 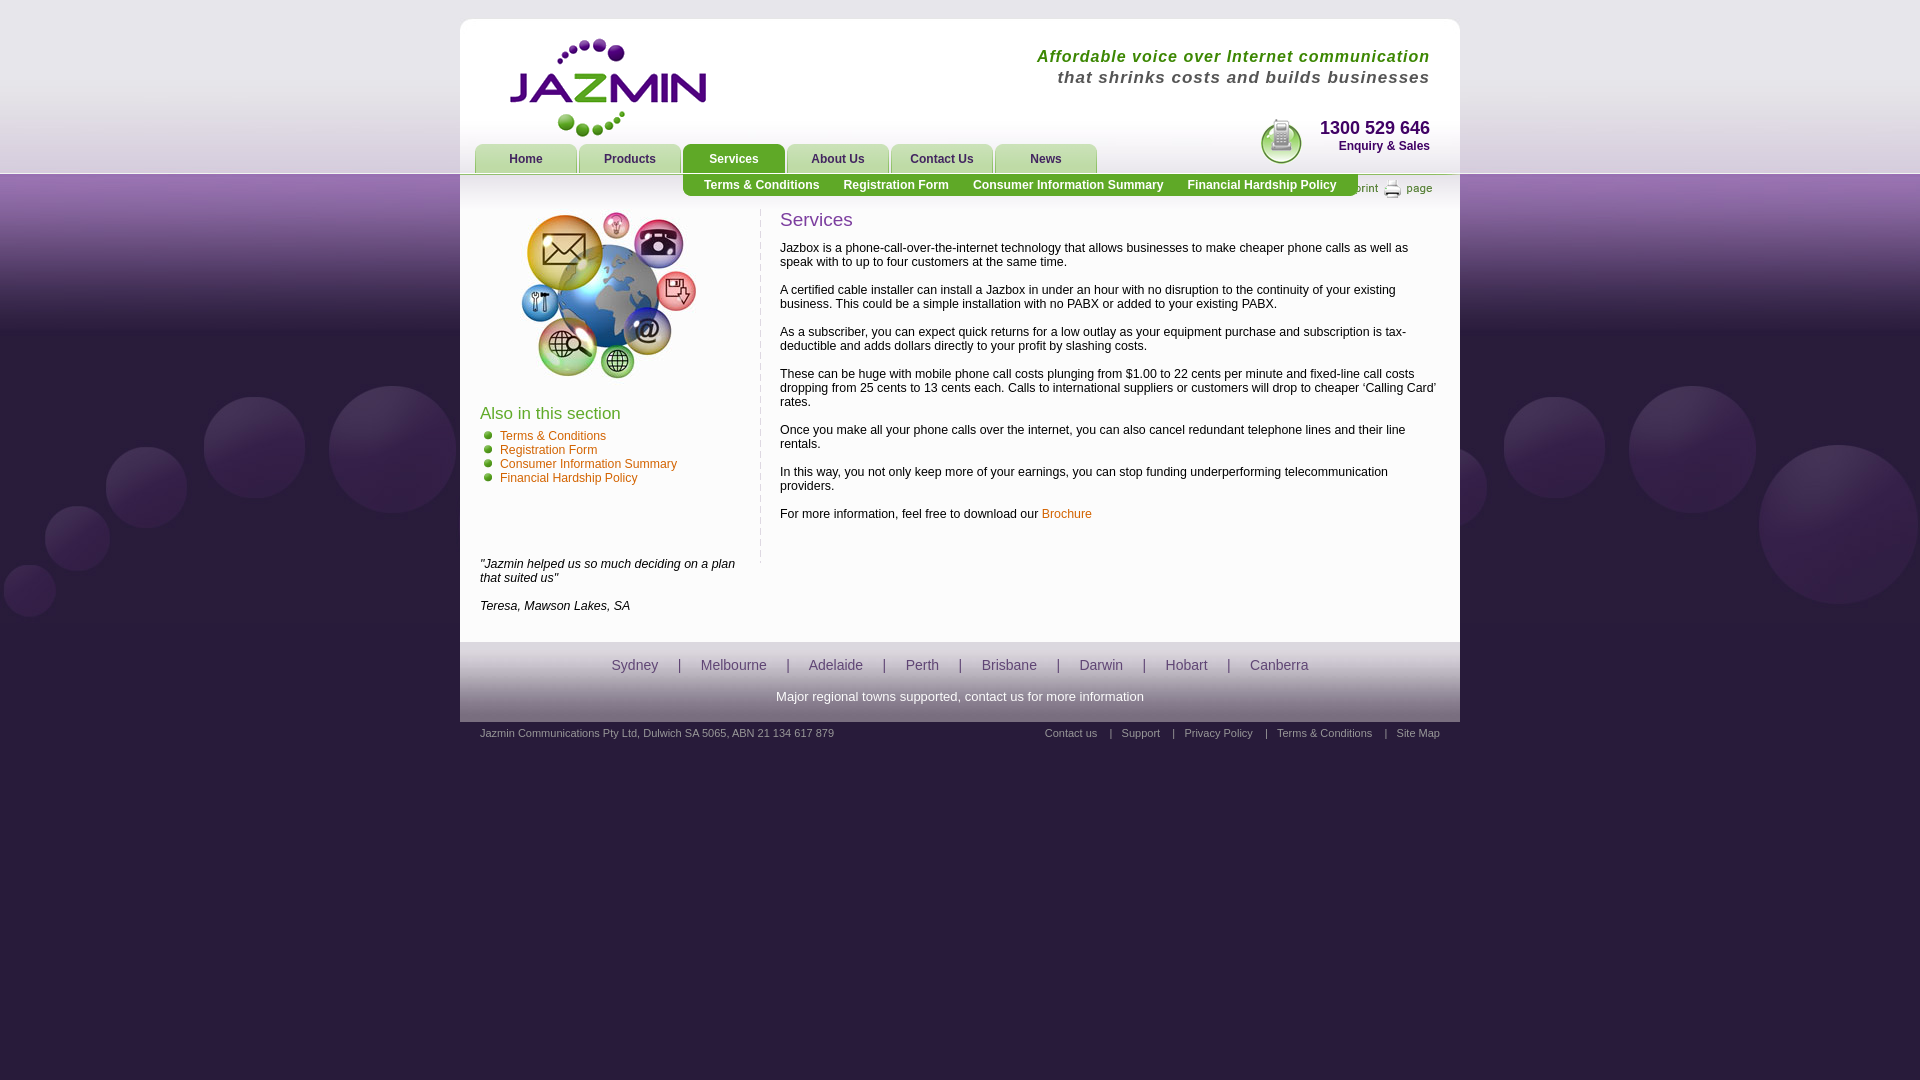 What do you see at coordinates (1046, 159) in the screenshot?
I see `News` at bounding box center [1046, 159].